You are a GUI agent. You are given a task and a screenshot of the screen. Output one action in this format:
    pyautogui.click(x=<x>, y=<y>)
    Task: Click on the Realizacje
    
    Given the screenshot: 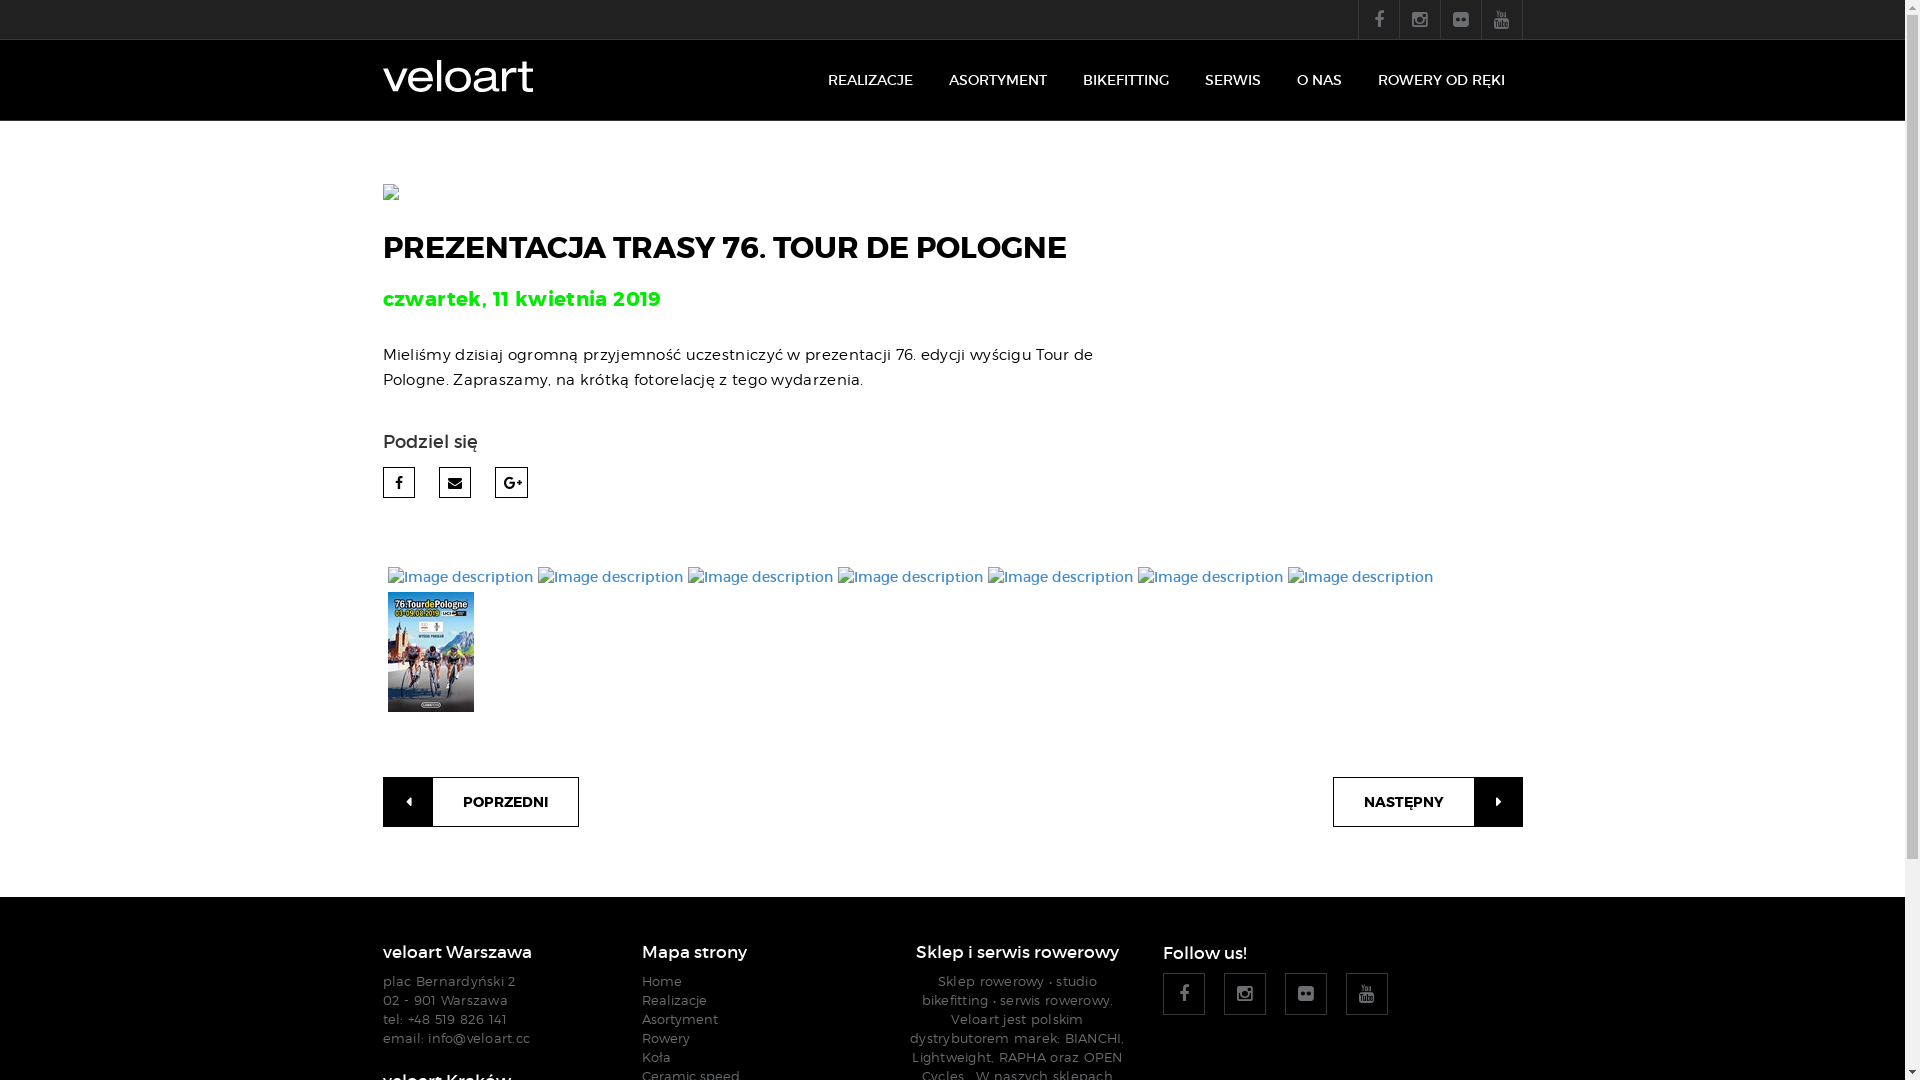 What is the action you would take?
    pyautogui.click(x=674, y=1000)
    